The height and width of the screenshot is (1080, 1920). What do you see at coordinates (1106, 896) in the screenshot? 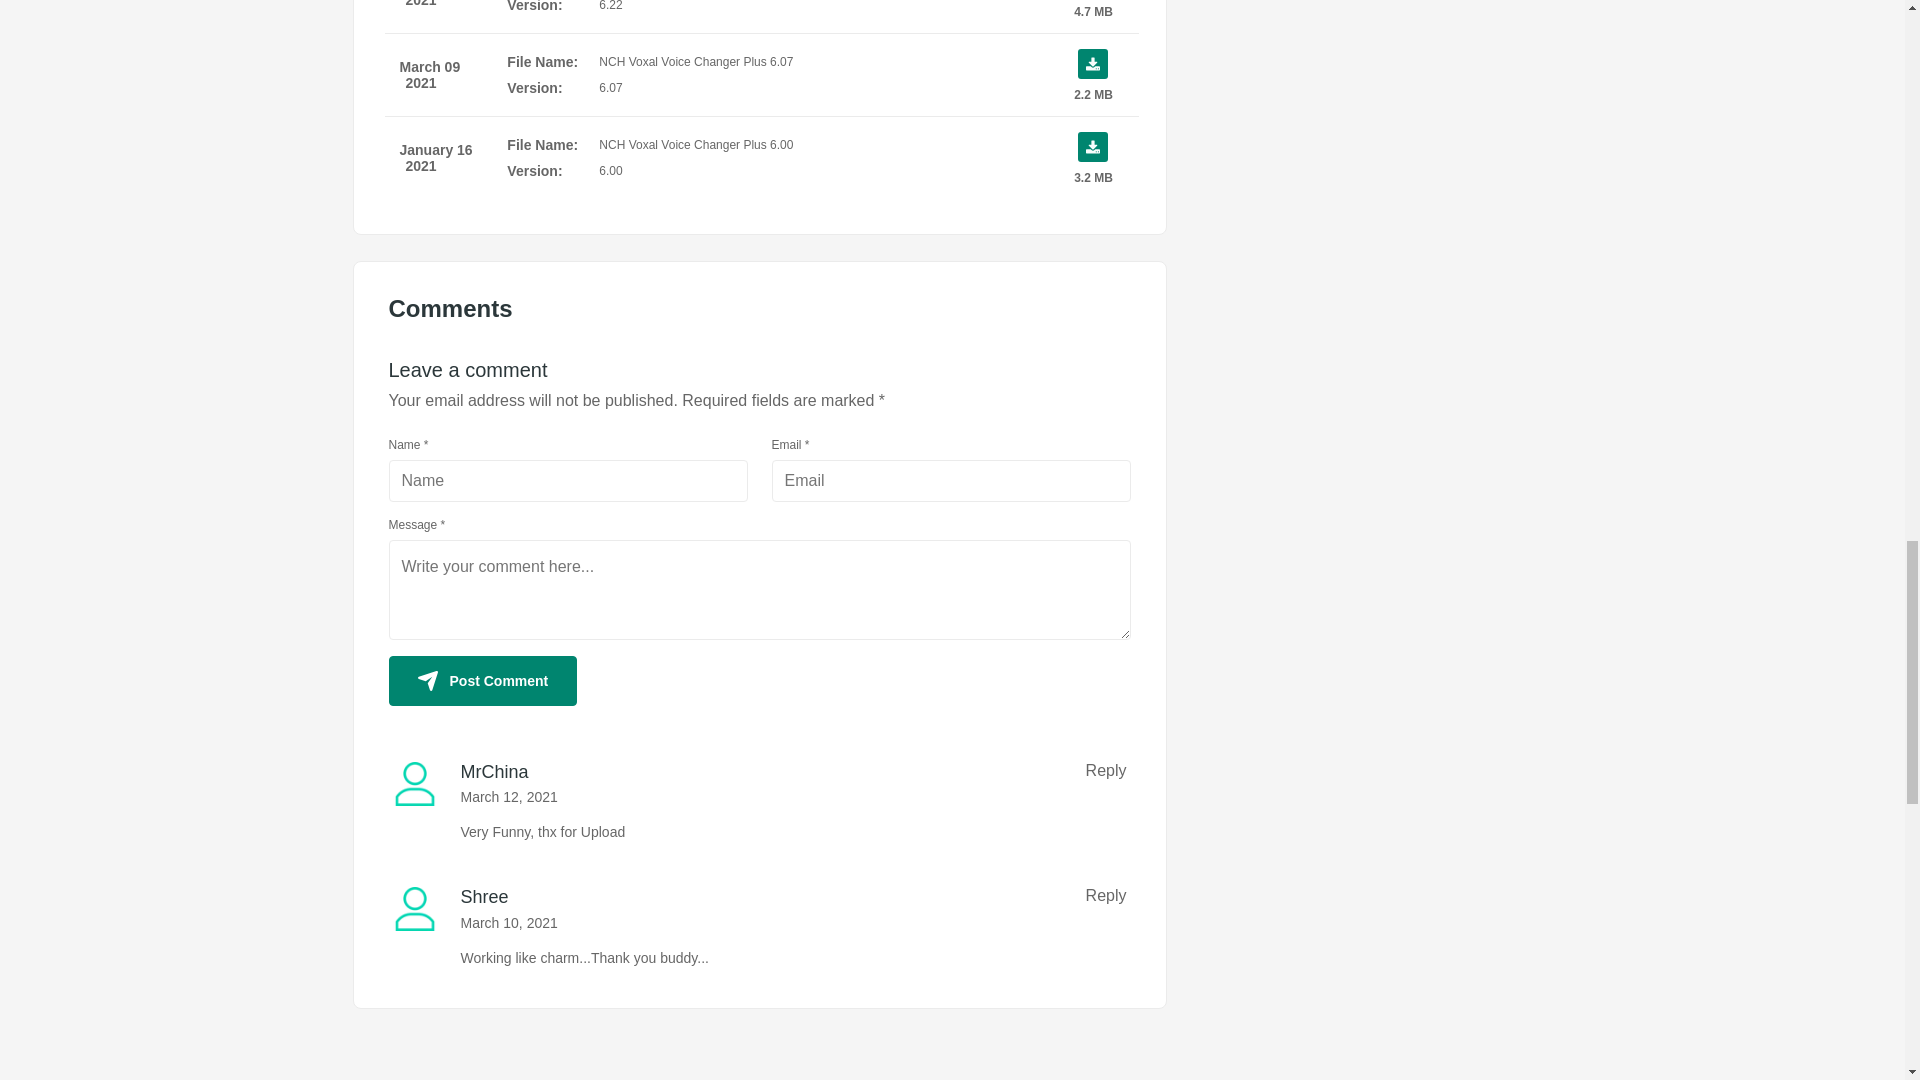
I see `Reply` at bounding box center [1106, 896].